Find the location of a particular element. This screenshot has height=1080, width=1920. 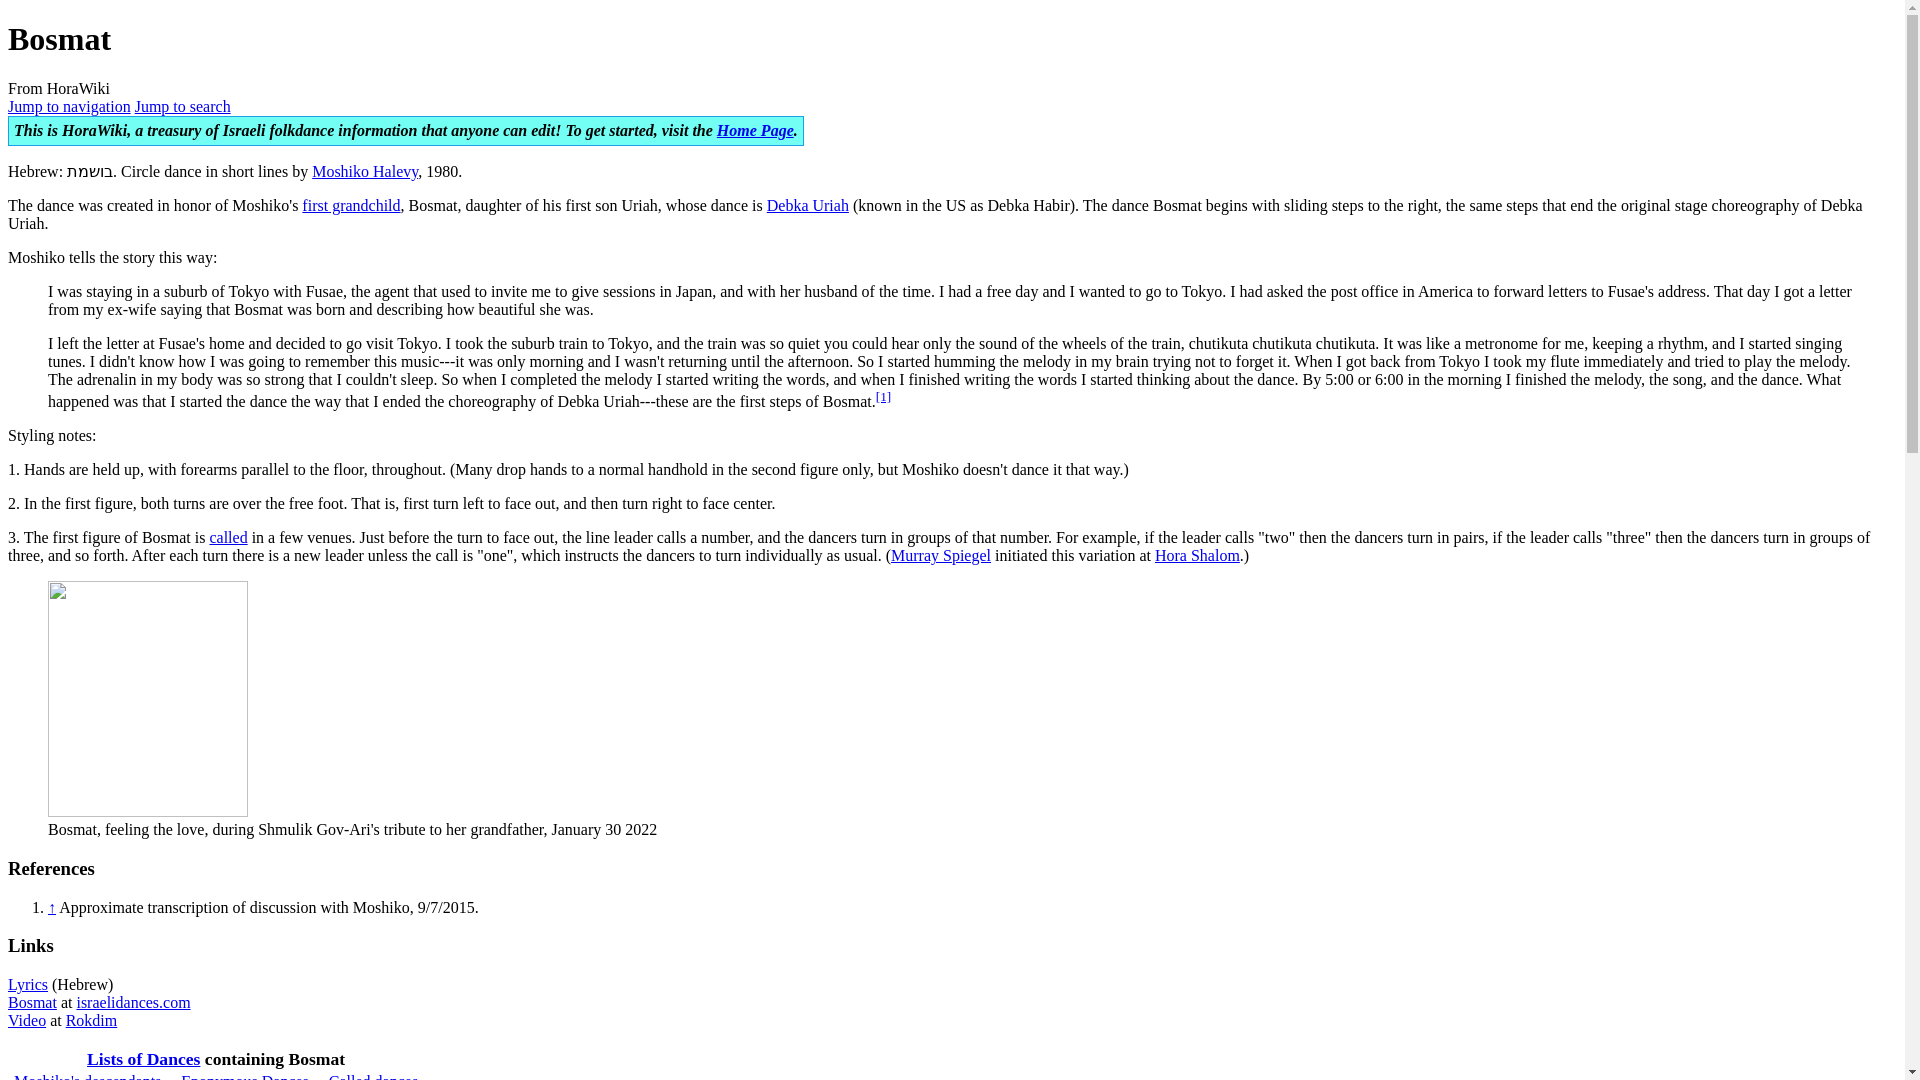

Moshiko's descendants is located at coordinates (87, 1076).